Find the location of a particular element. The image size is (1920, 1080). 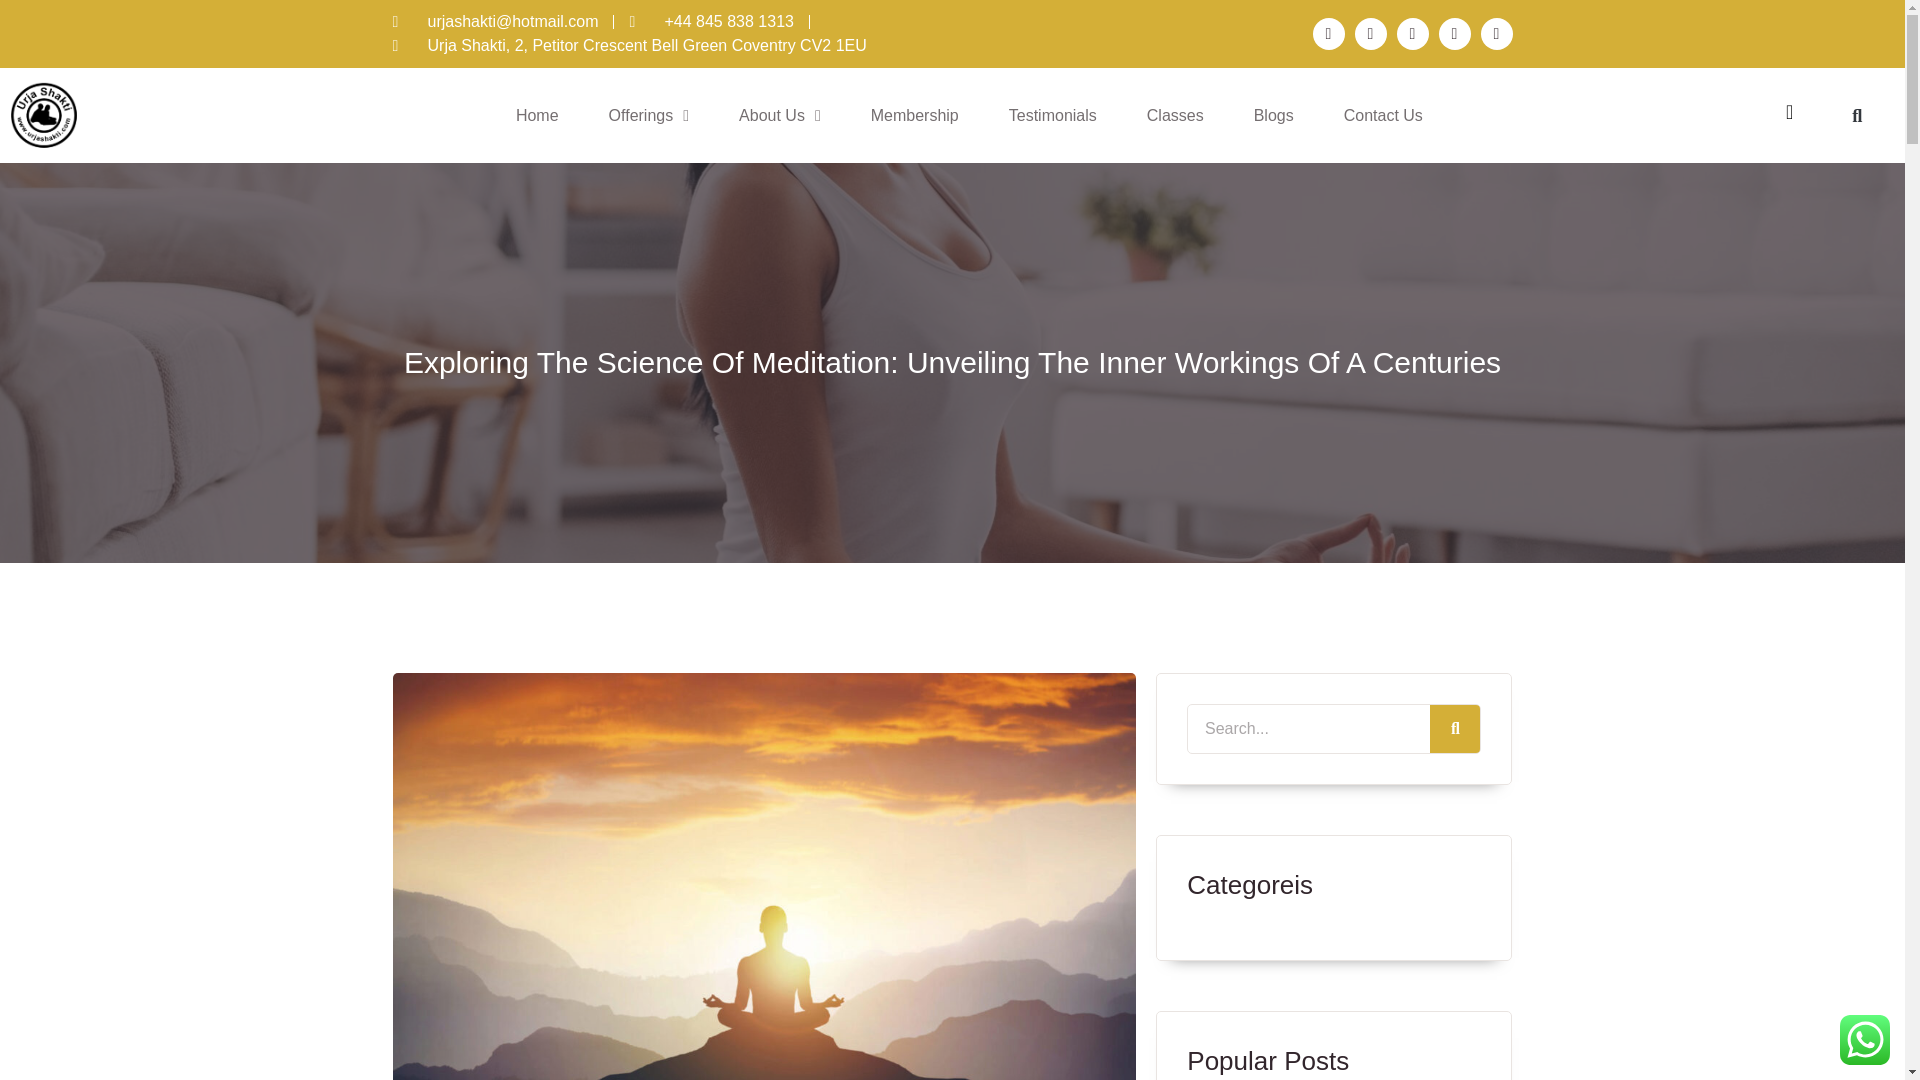

Membership is located at coordinates (914, 116).